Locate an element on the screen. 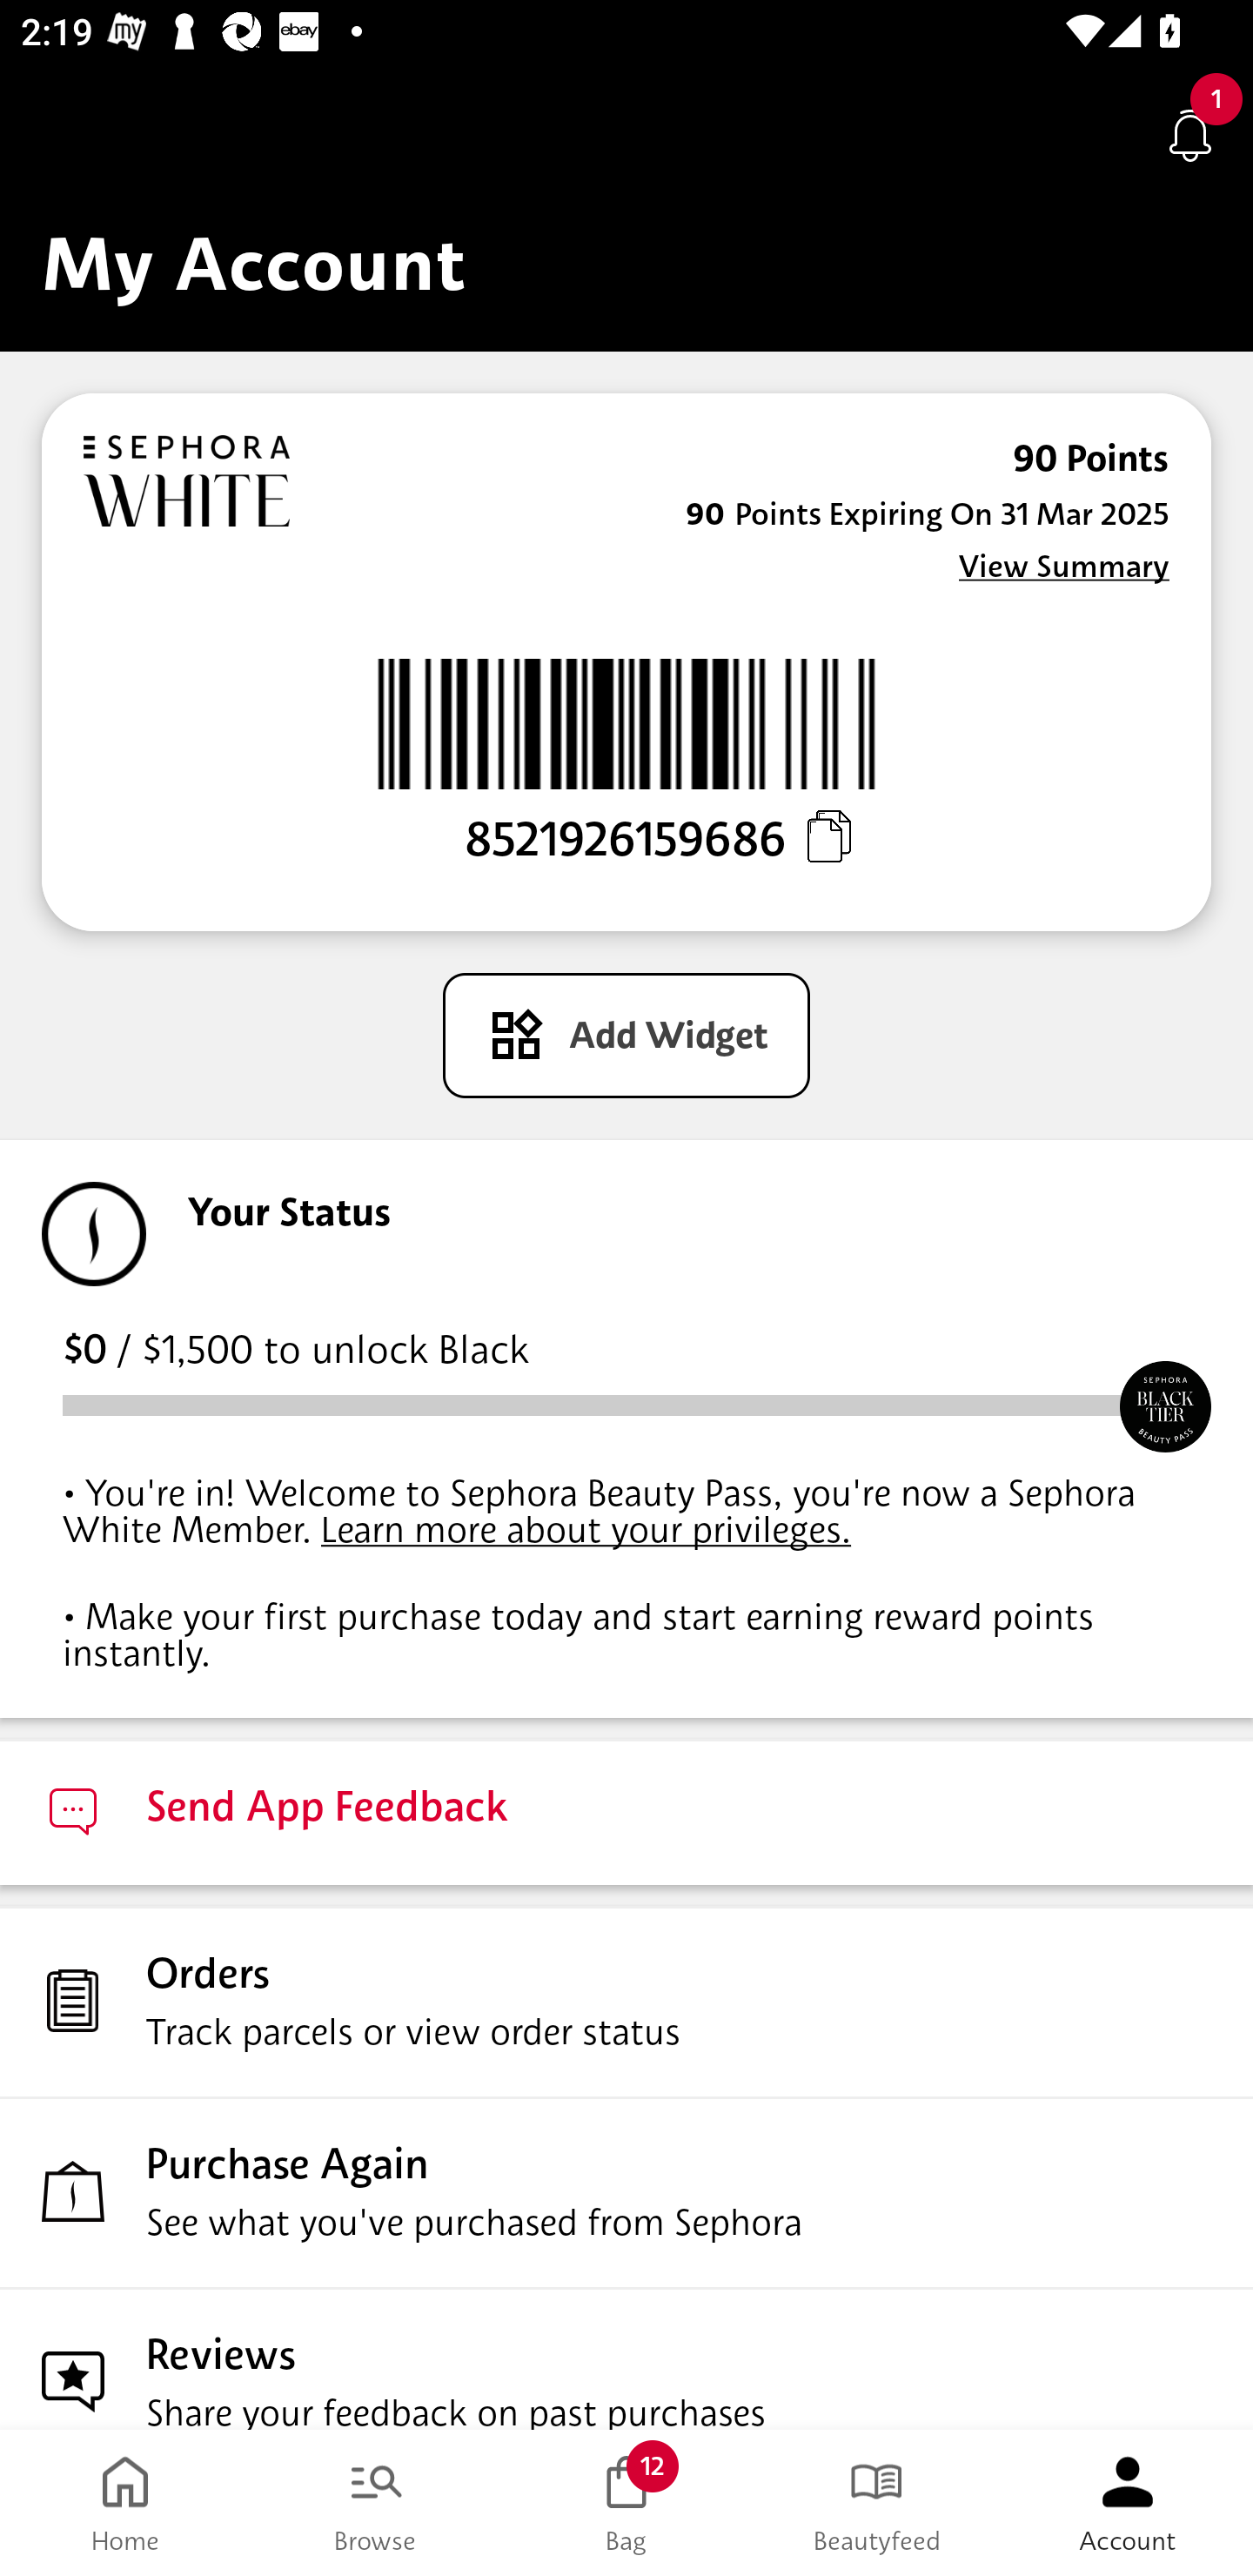 The width and height of the screenshot is (1253, 2576). Reviews Share your feedback on past purchases is located at coordinates (626, 2358).